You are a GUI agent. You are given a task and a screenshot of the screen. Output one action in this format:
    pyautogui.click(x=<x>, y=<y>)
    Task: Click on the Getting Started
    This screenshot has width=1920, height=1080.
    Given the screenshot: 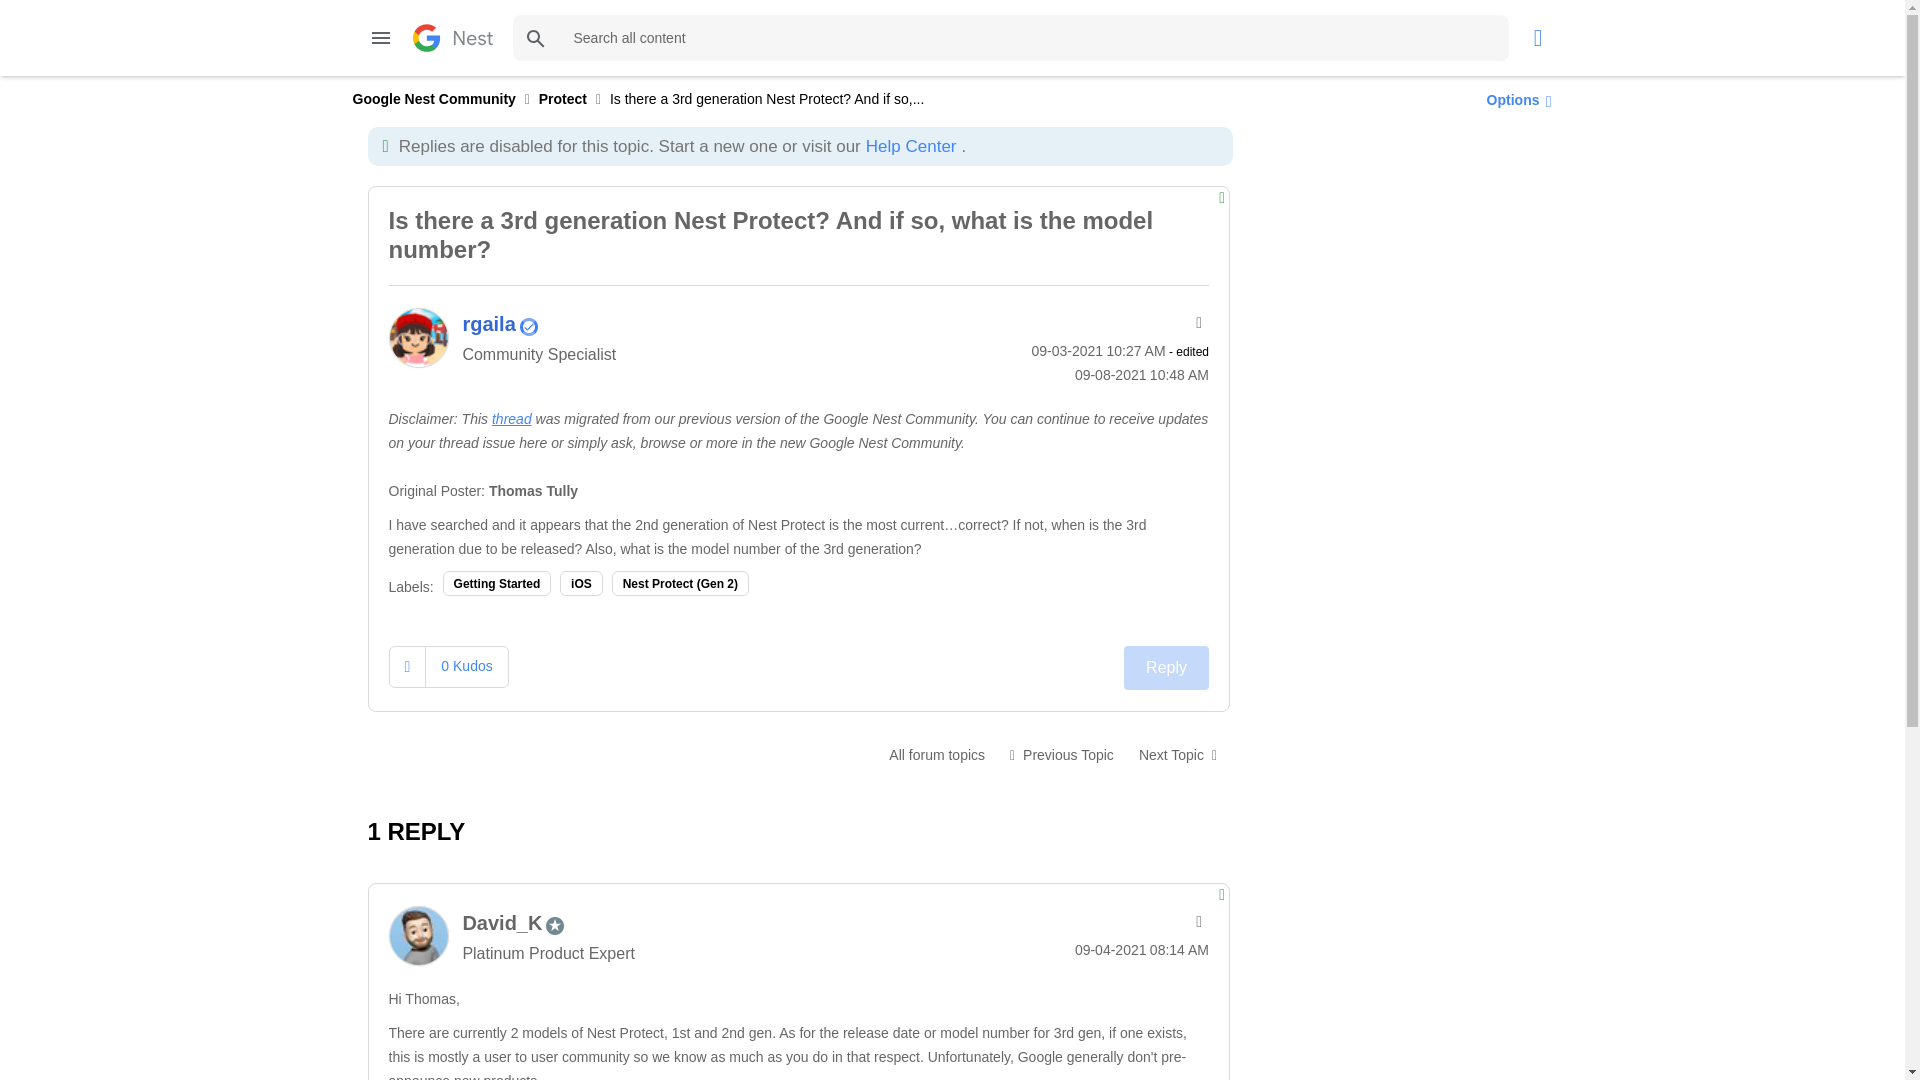 What is the action you would take?
    pyautogui.click(x=498, y=584)
    